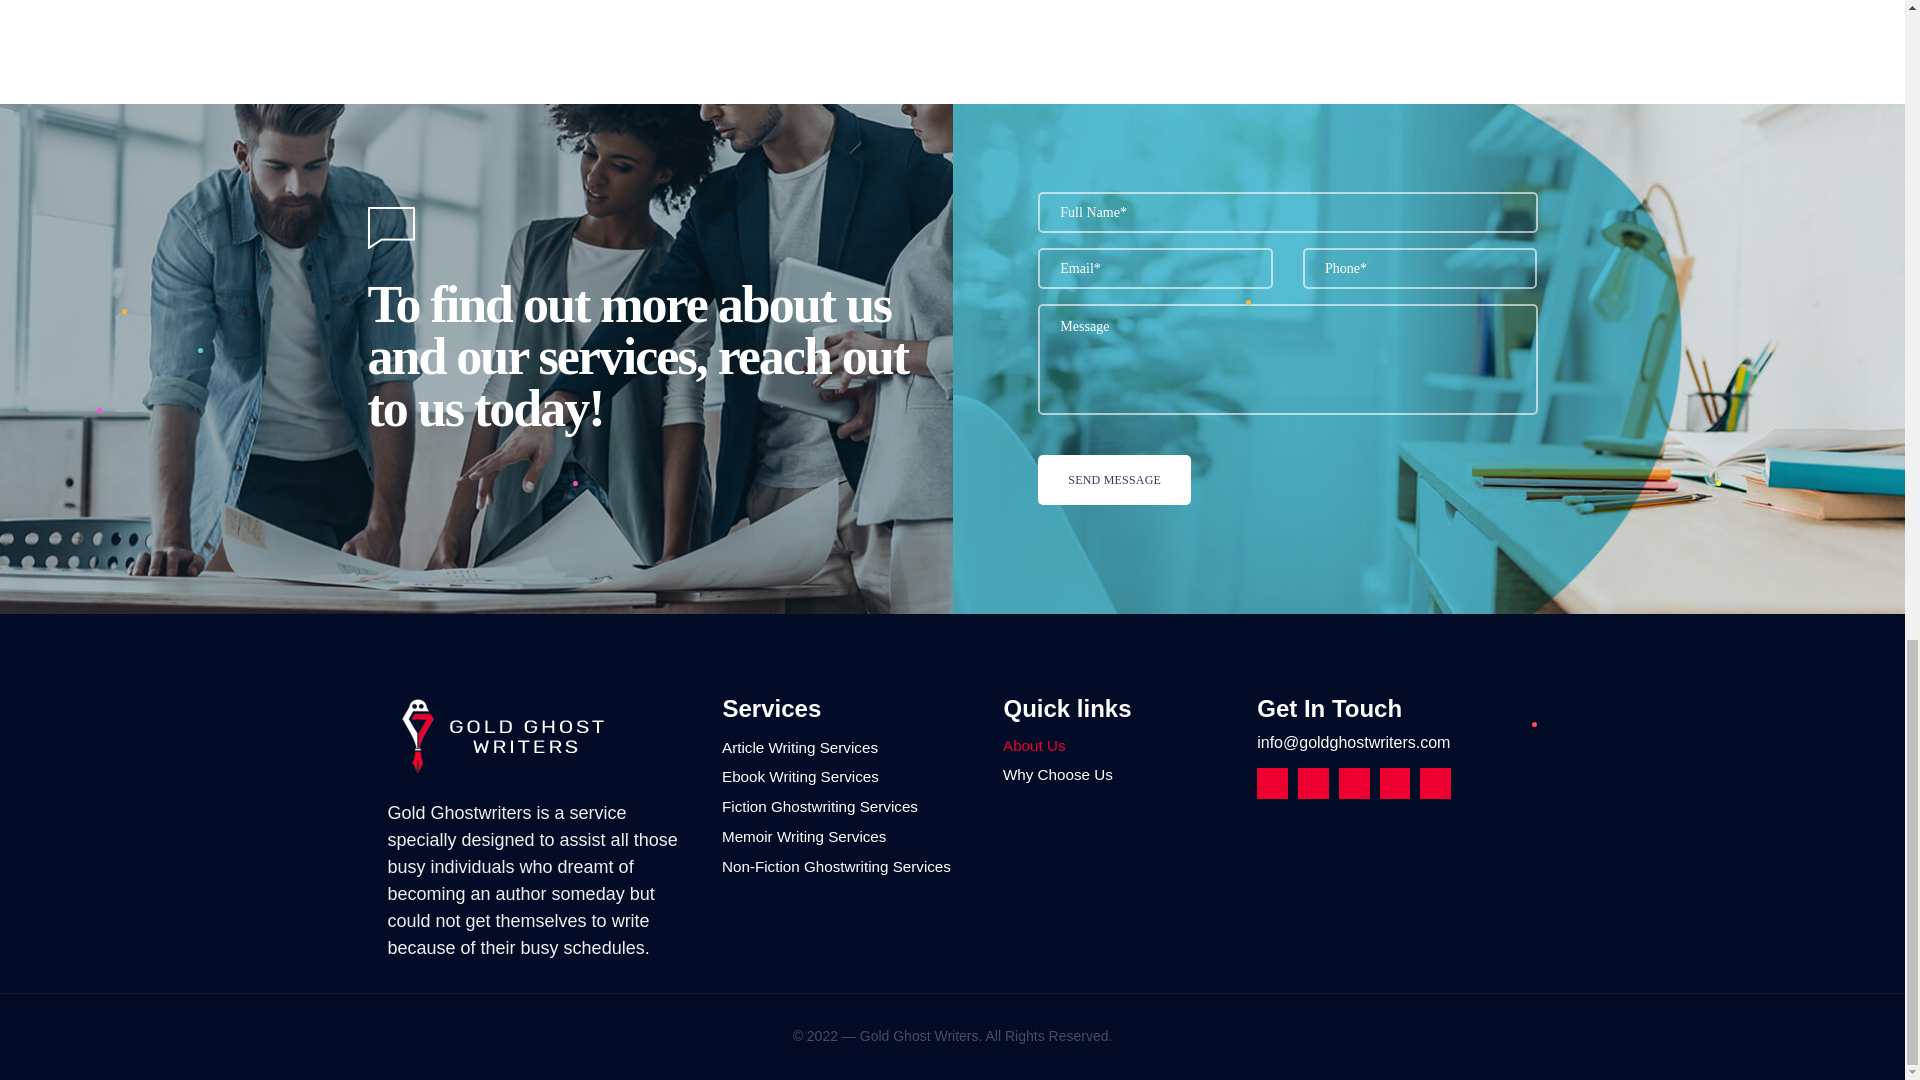 Image resolution: width=1920 pixels, height=1080 pixels. What do you see at coordinates (847, 748) in the screenshot?
I see `Article Writing Services` at bounding box center [847, 748].